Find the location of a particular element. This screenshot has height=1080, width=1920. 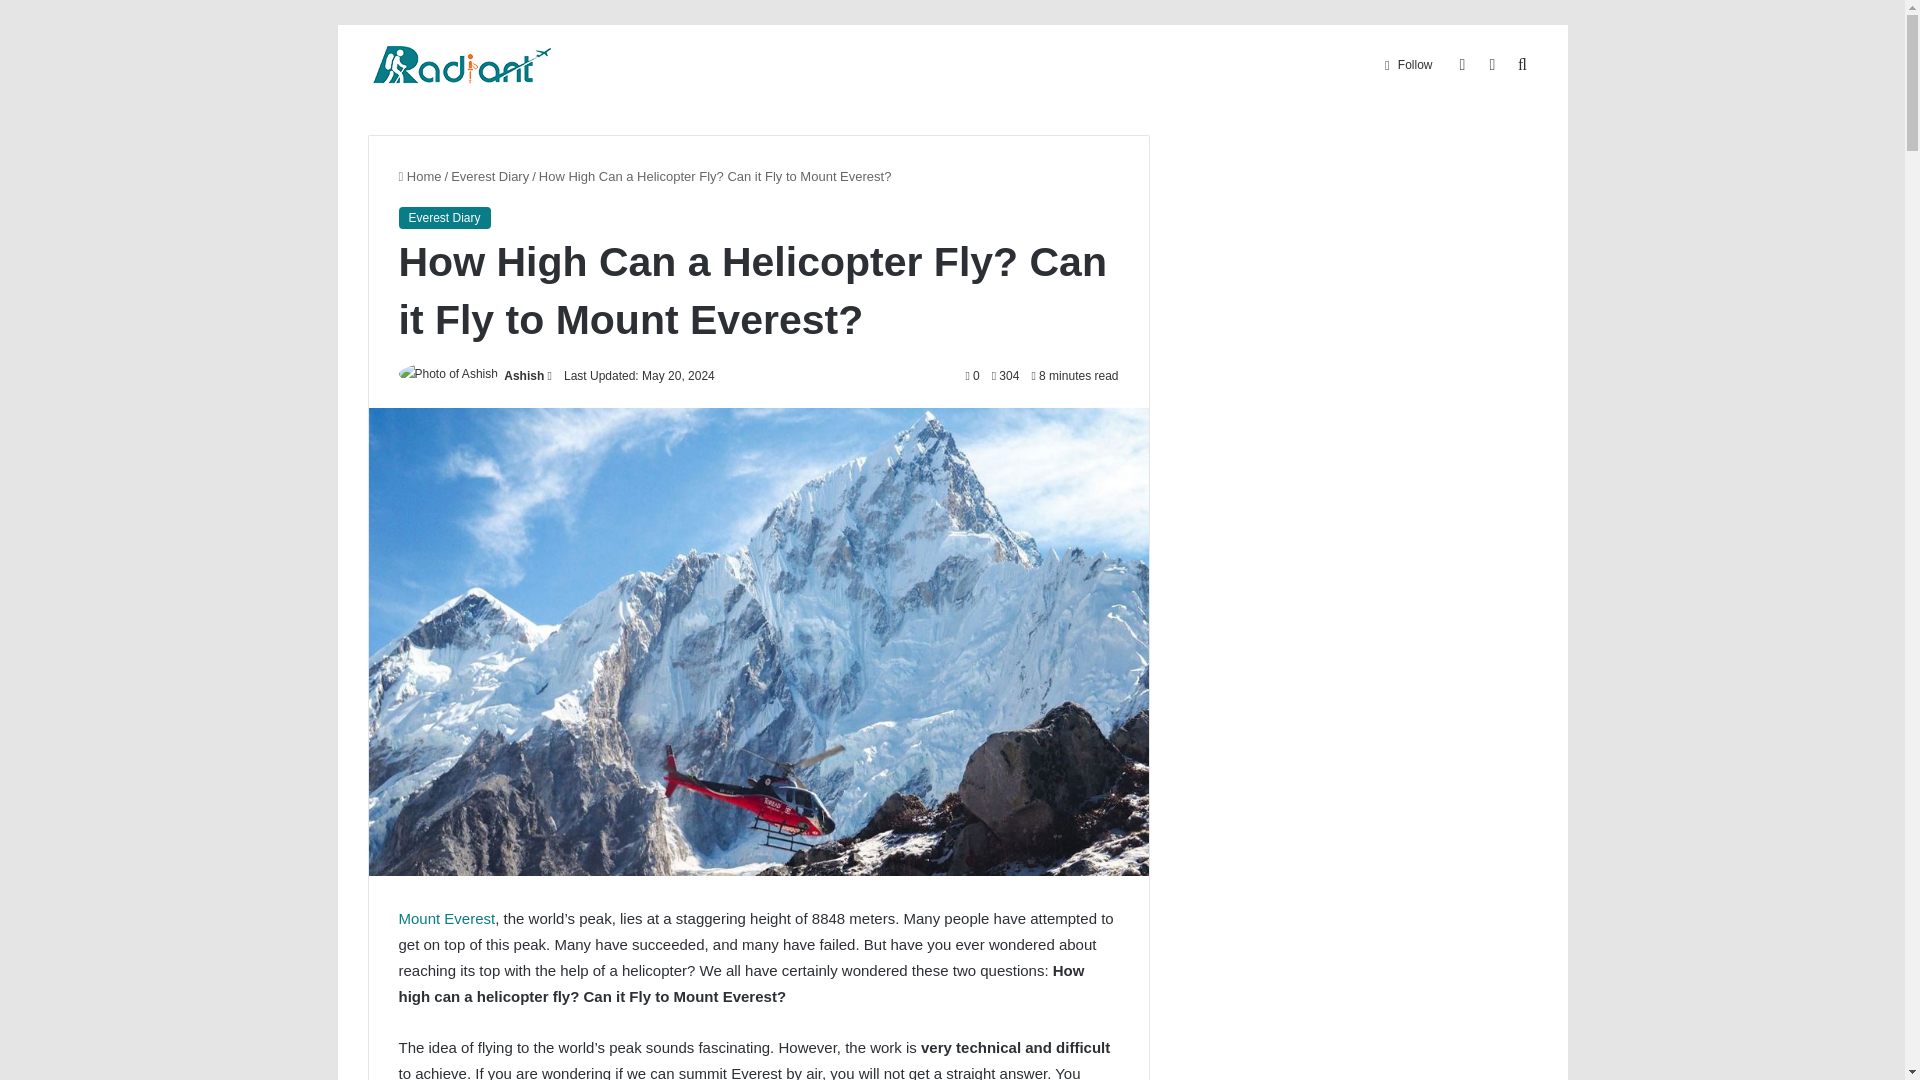

Search for is located at coordinates (1522, 64).